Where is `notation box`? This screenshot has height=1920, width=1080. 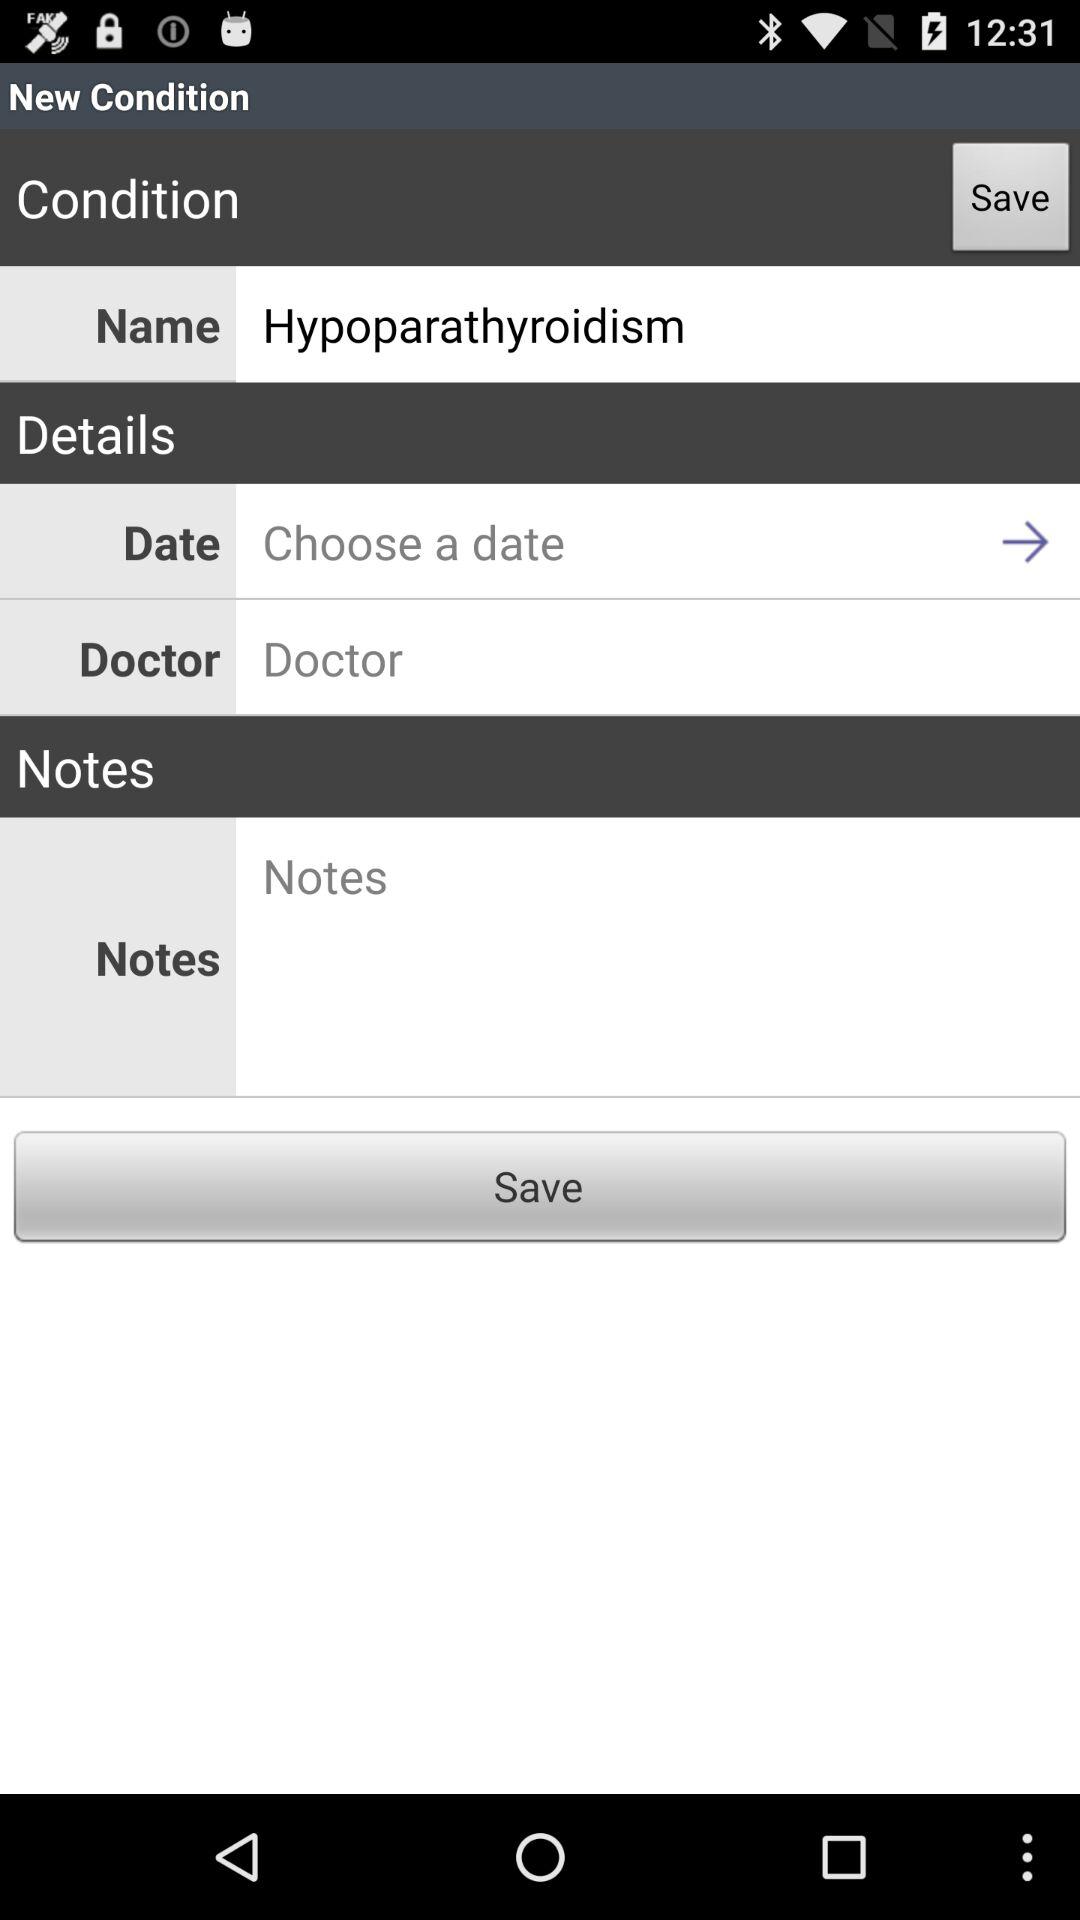 notation box is located at coordinates (658, 958).